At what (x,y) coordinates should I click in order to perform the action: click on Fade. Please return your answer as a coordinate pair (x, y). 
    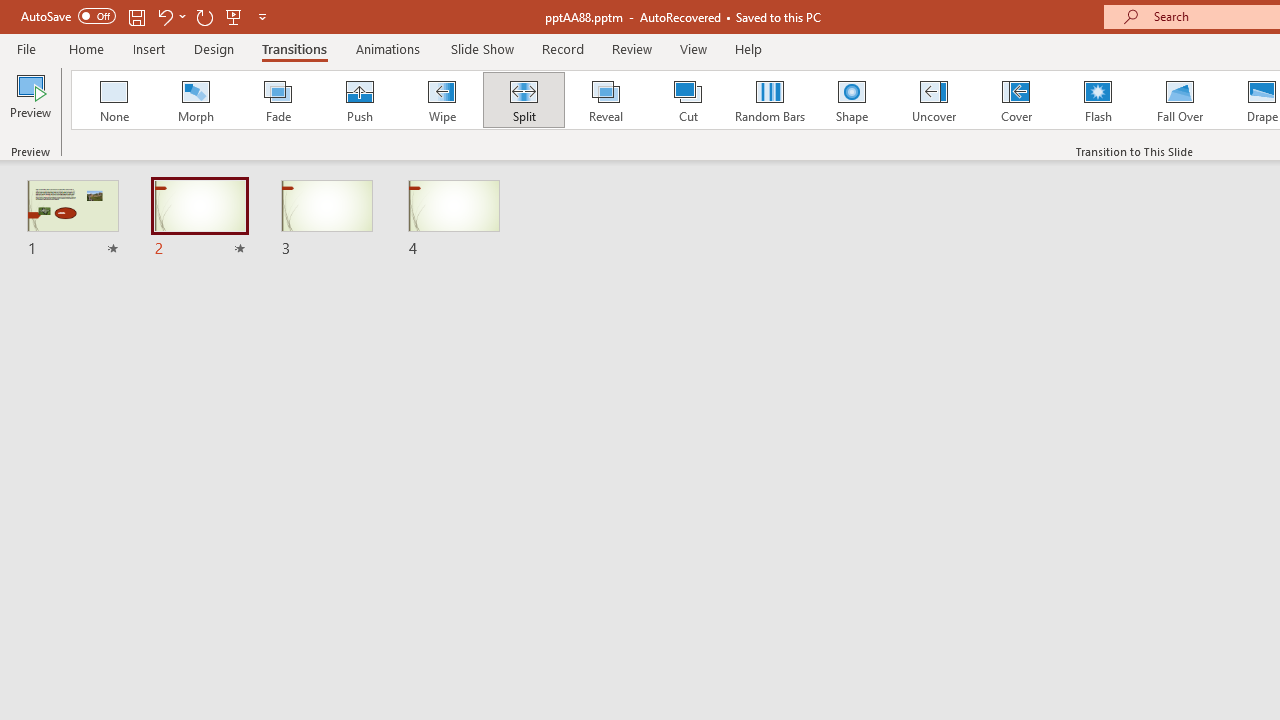
    Looking at the image, I should click on (277, 100).